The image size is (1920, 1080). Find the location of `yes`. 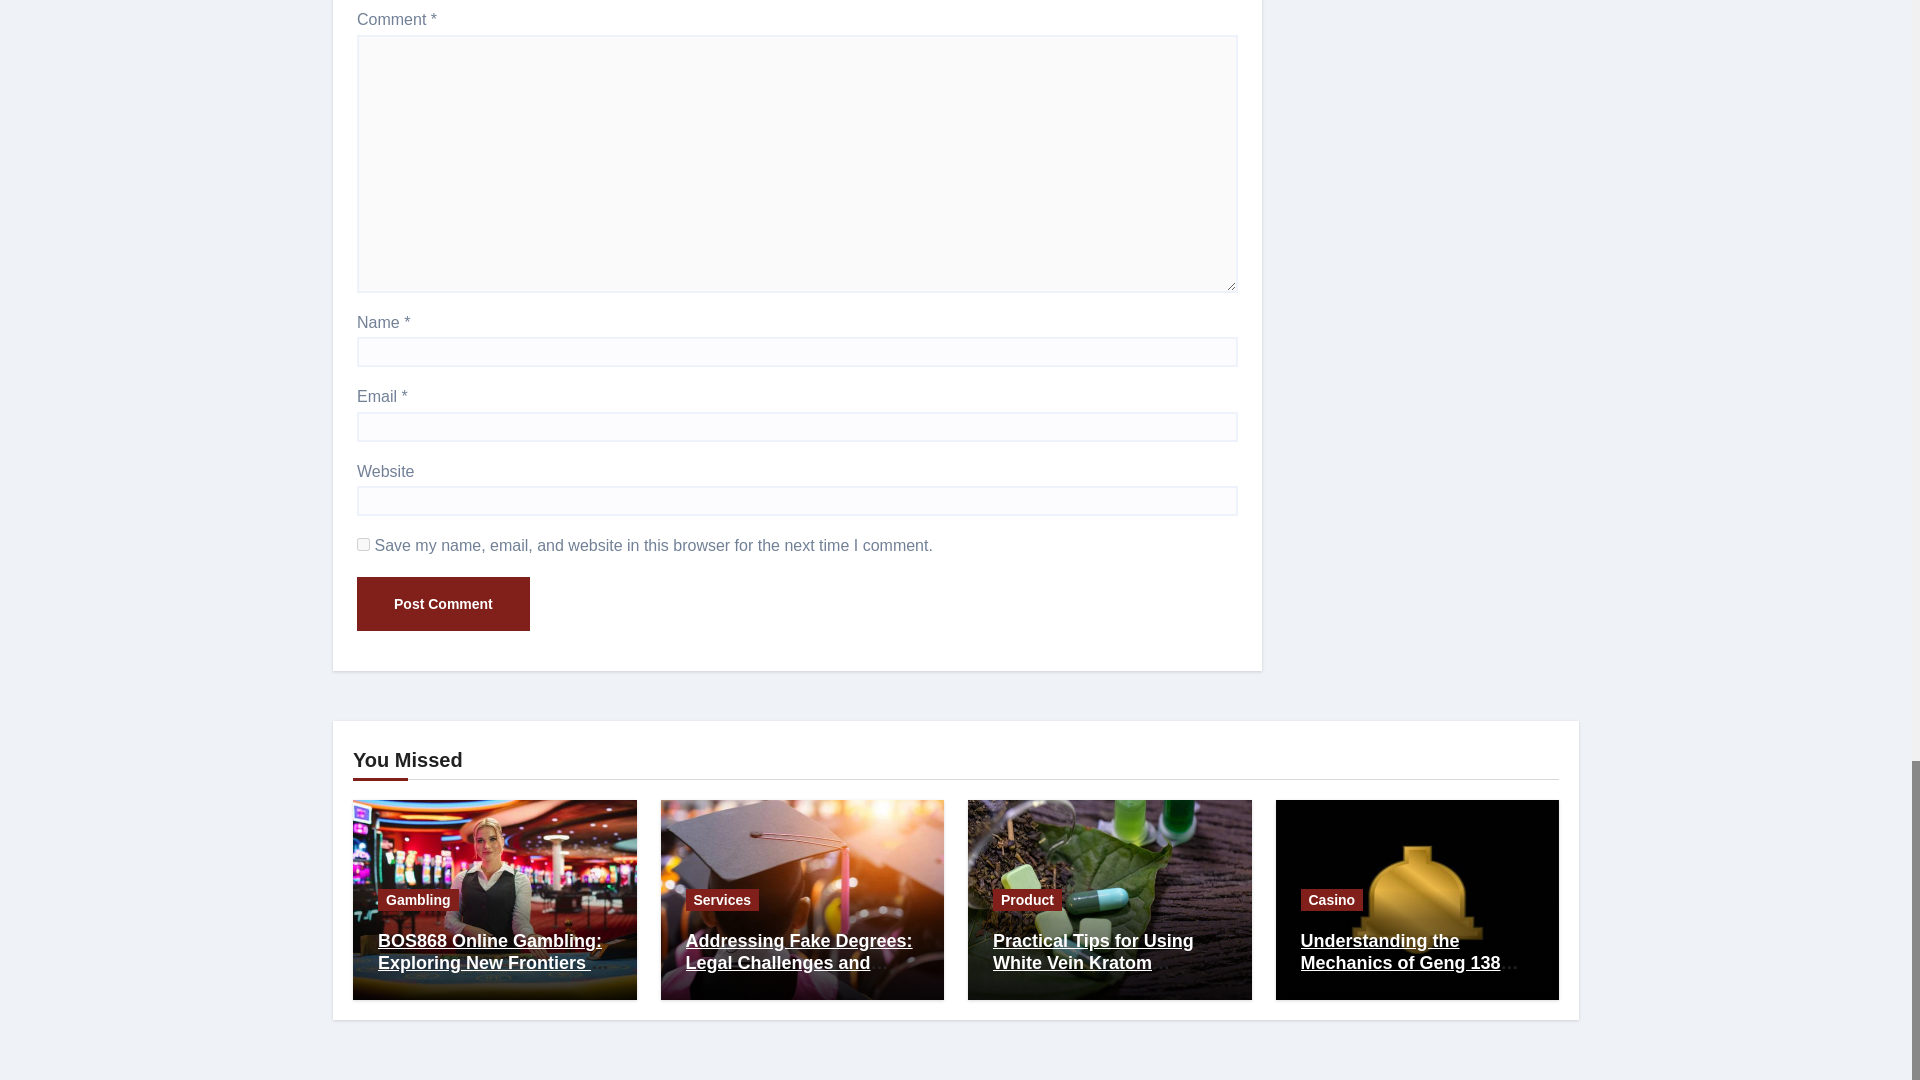

yes is located at coordinates (364, 544).